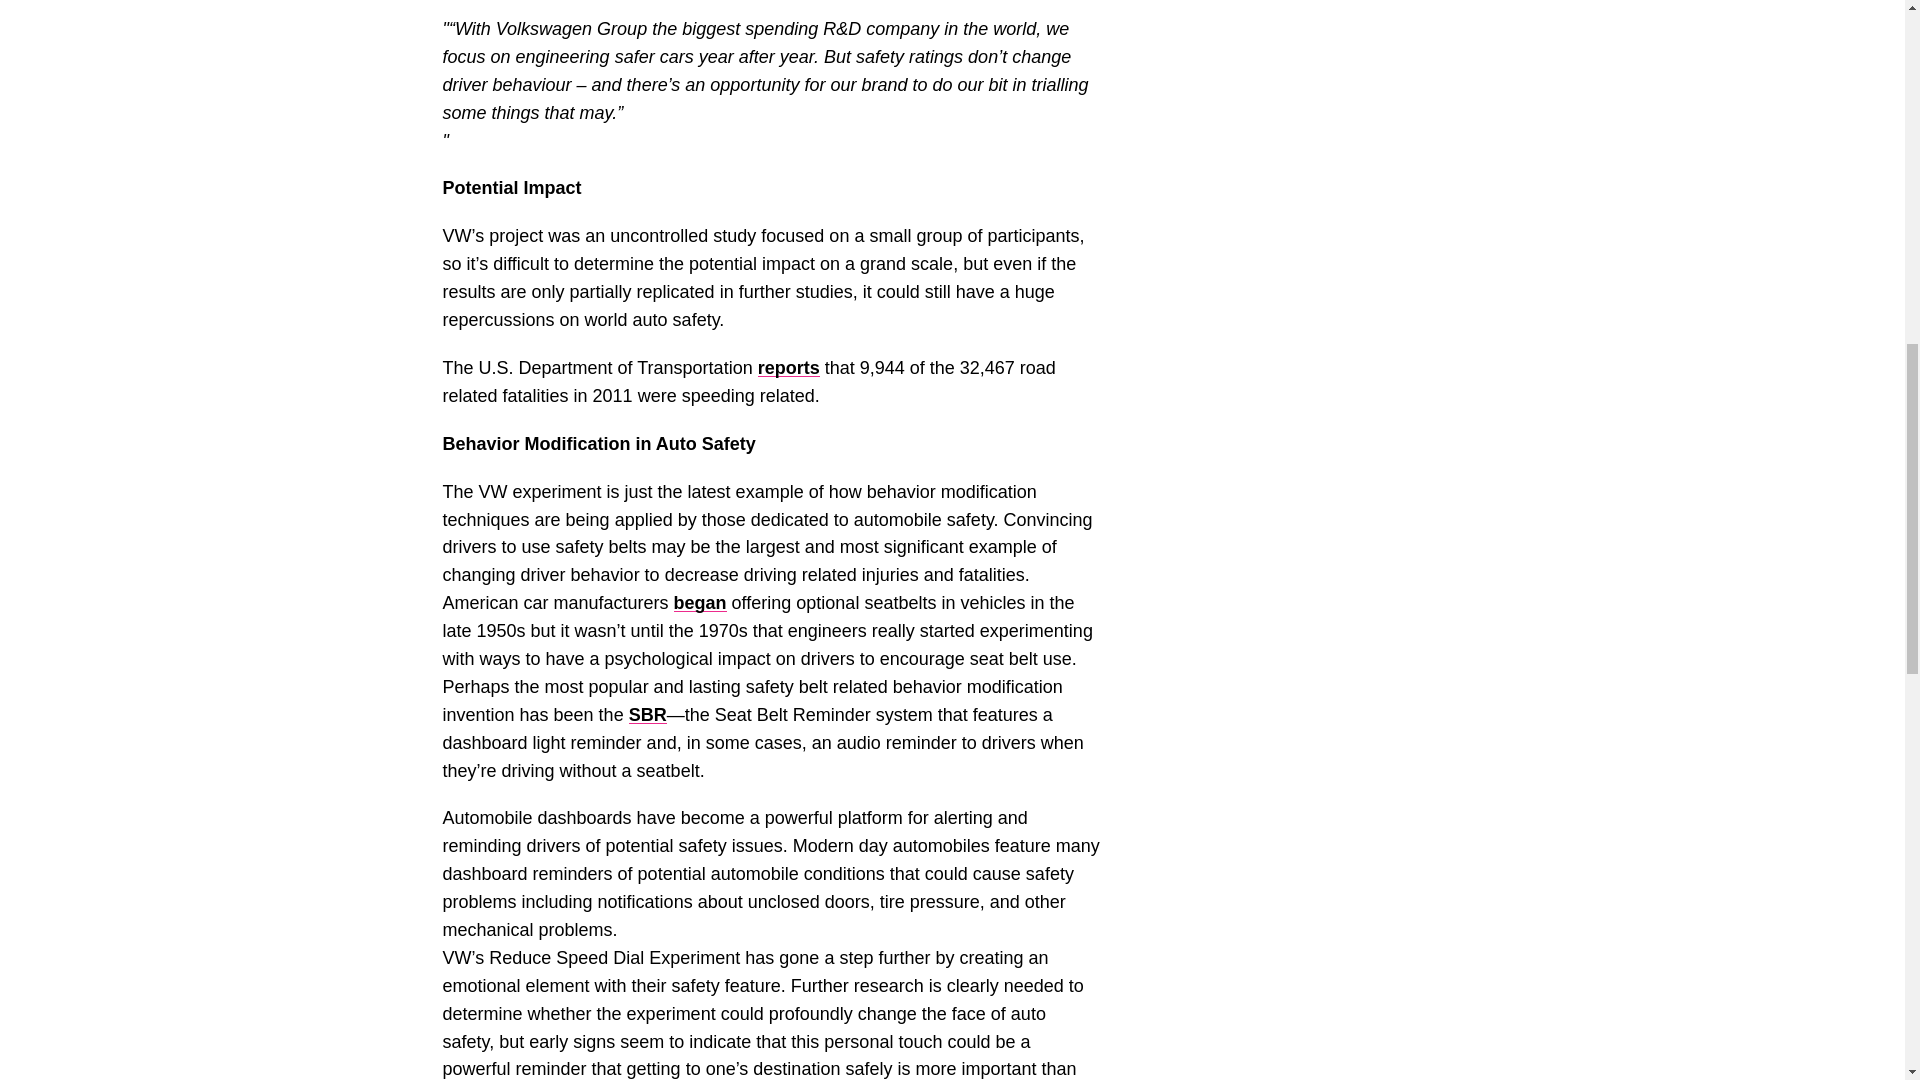  I want to click on began, so click(700, 602).